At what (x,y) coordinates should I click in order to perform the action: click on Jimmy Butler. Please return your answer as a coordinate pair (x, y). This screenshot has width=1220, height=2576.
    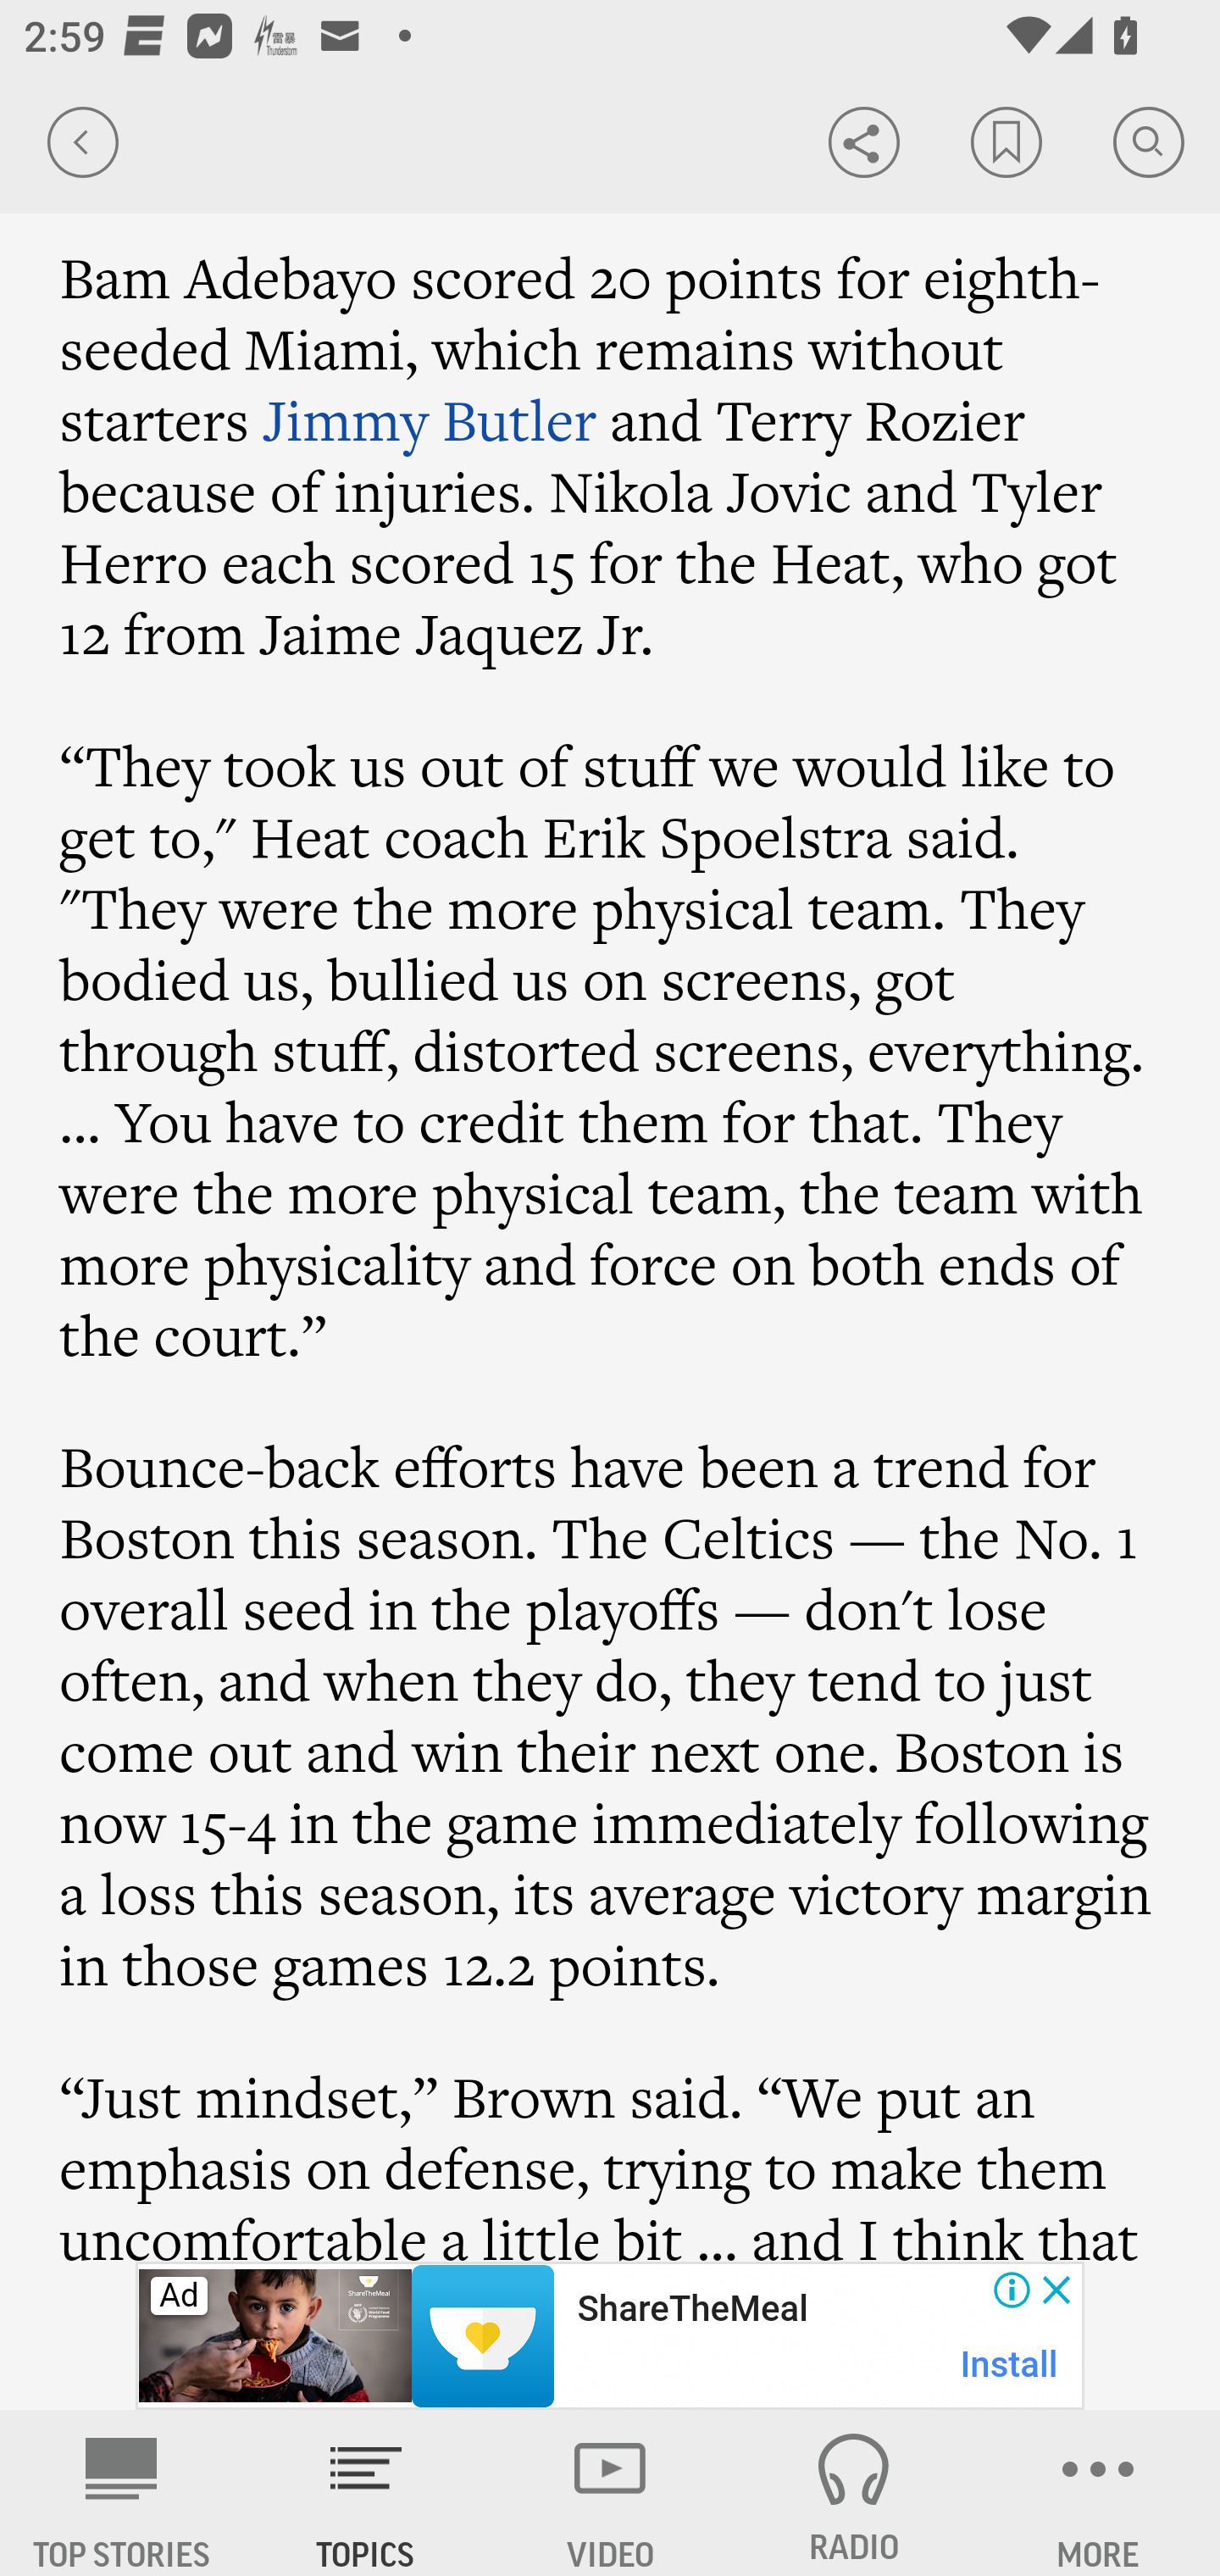
    Looking at the image, I should click on (430, 420).